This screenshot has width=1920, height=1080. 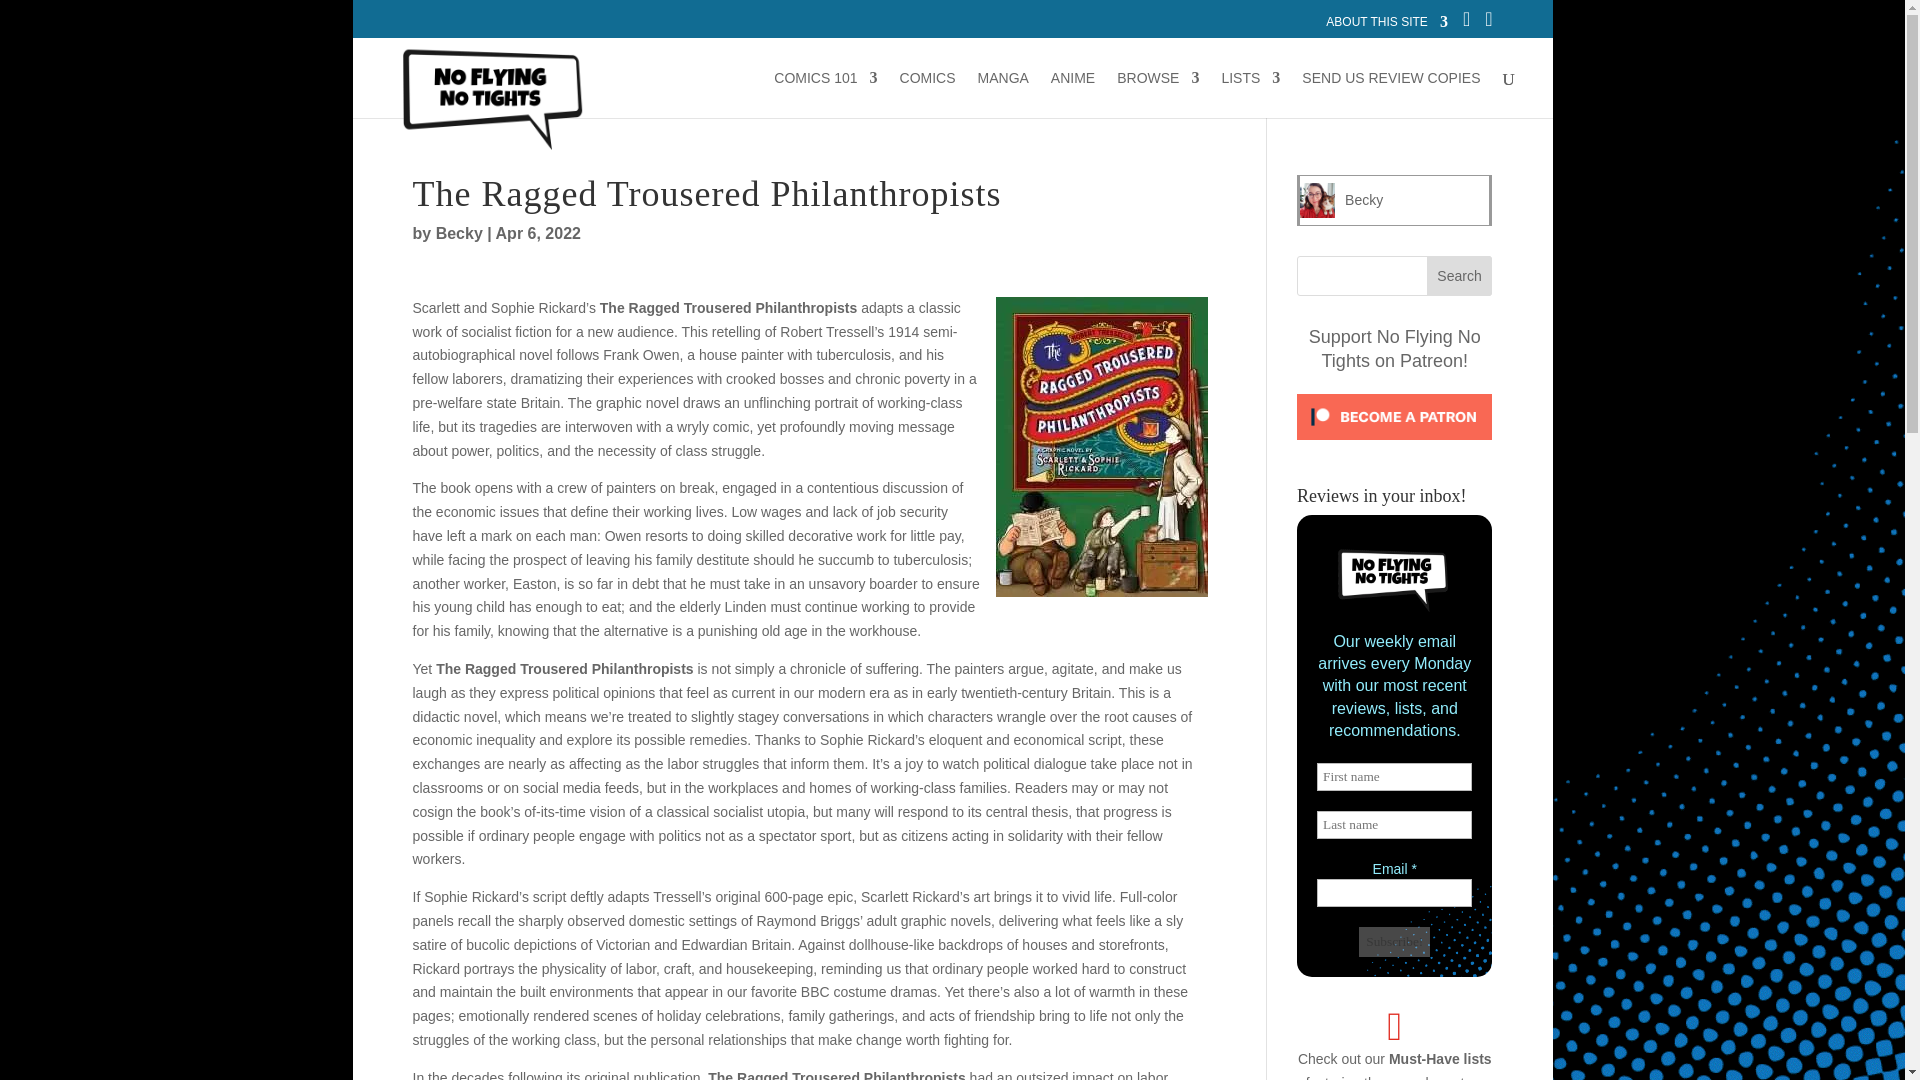 What do you see at coordinates (1364, 200) in the screenshot?
I see `Becky` at bounding box center [1364, 200].